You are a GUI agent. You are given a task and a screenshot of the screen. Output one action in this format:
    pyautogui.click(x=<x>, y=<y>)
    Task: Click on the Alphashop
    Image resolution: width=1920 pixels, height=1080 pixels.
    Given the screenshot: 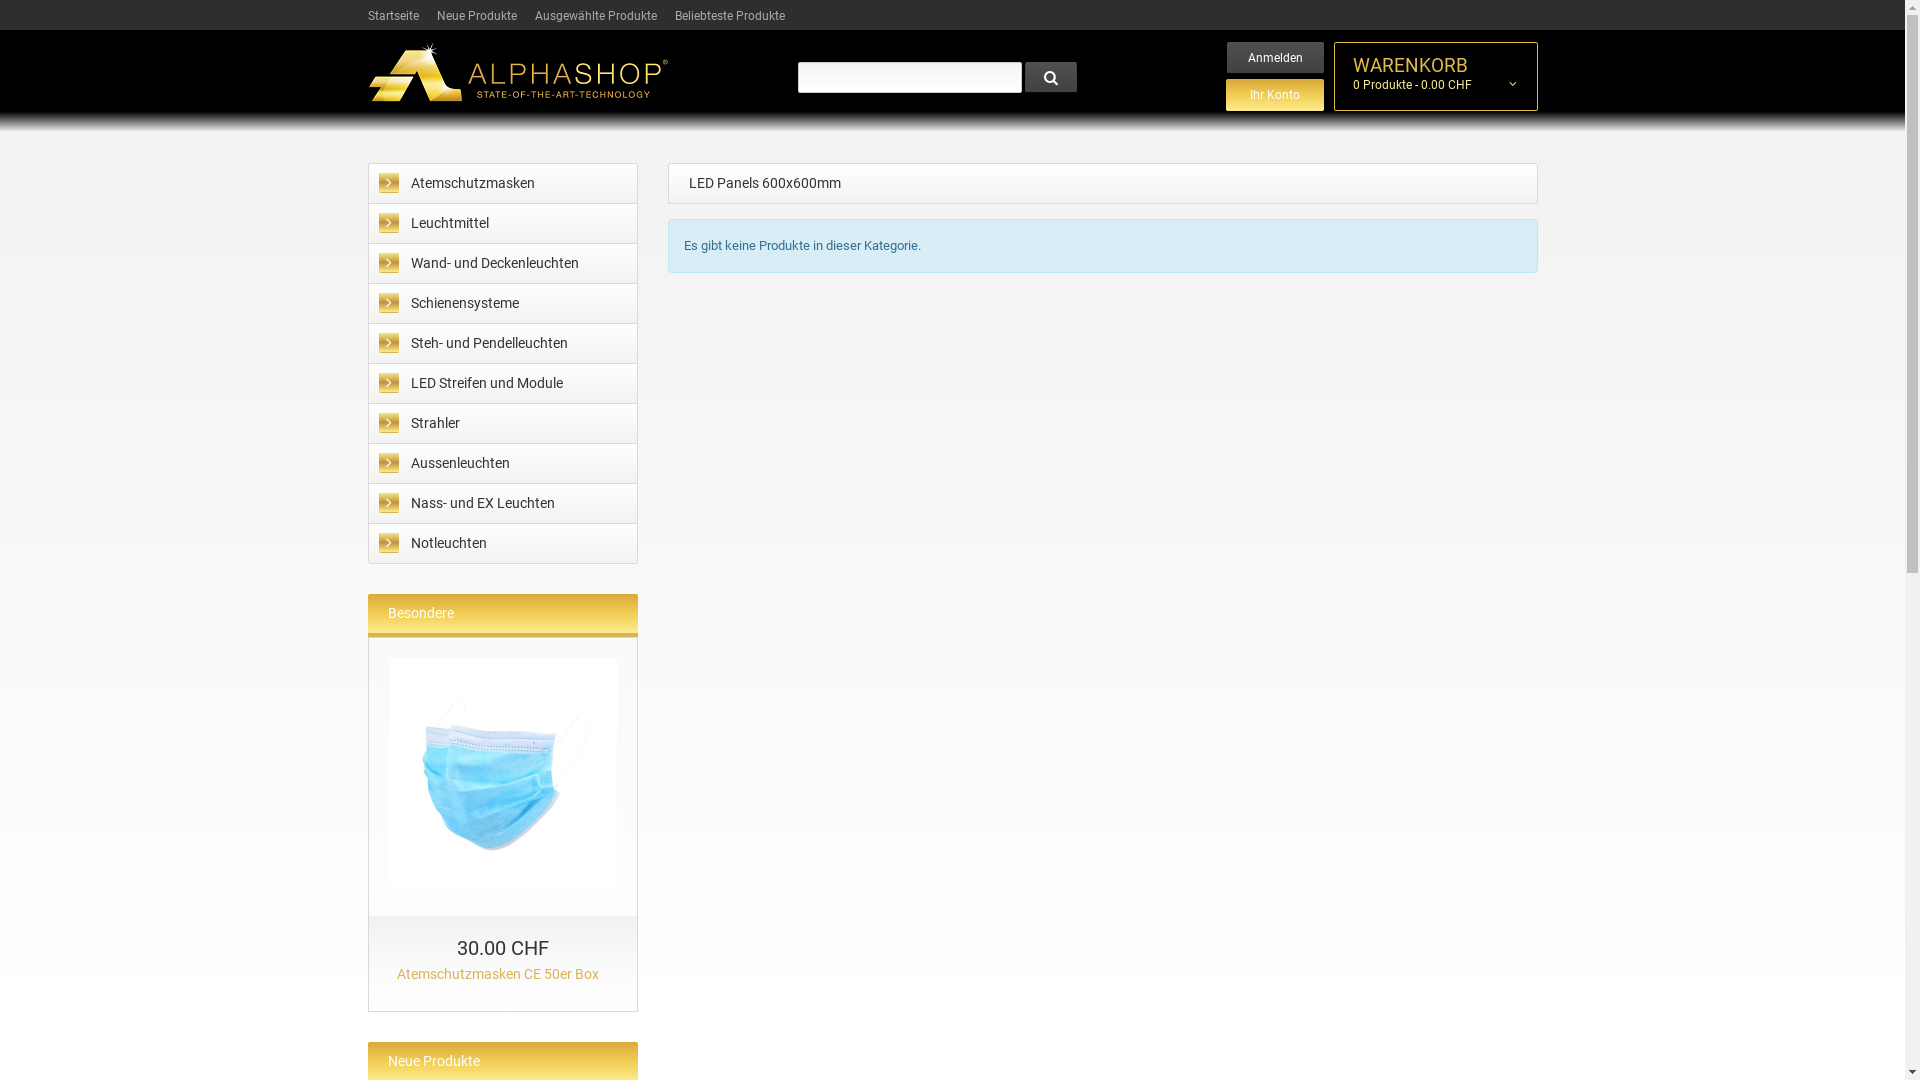 What is the action you would take?
    pyautogui.click(x=518, y=72)
    